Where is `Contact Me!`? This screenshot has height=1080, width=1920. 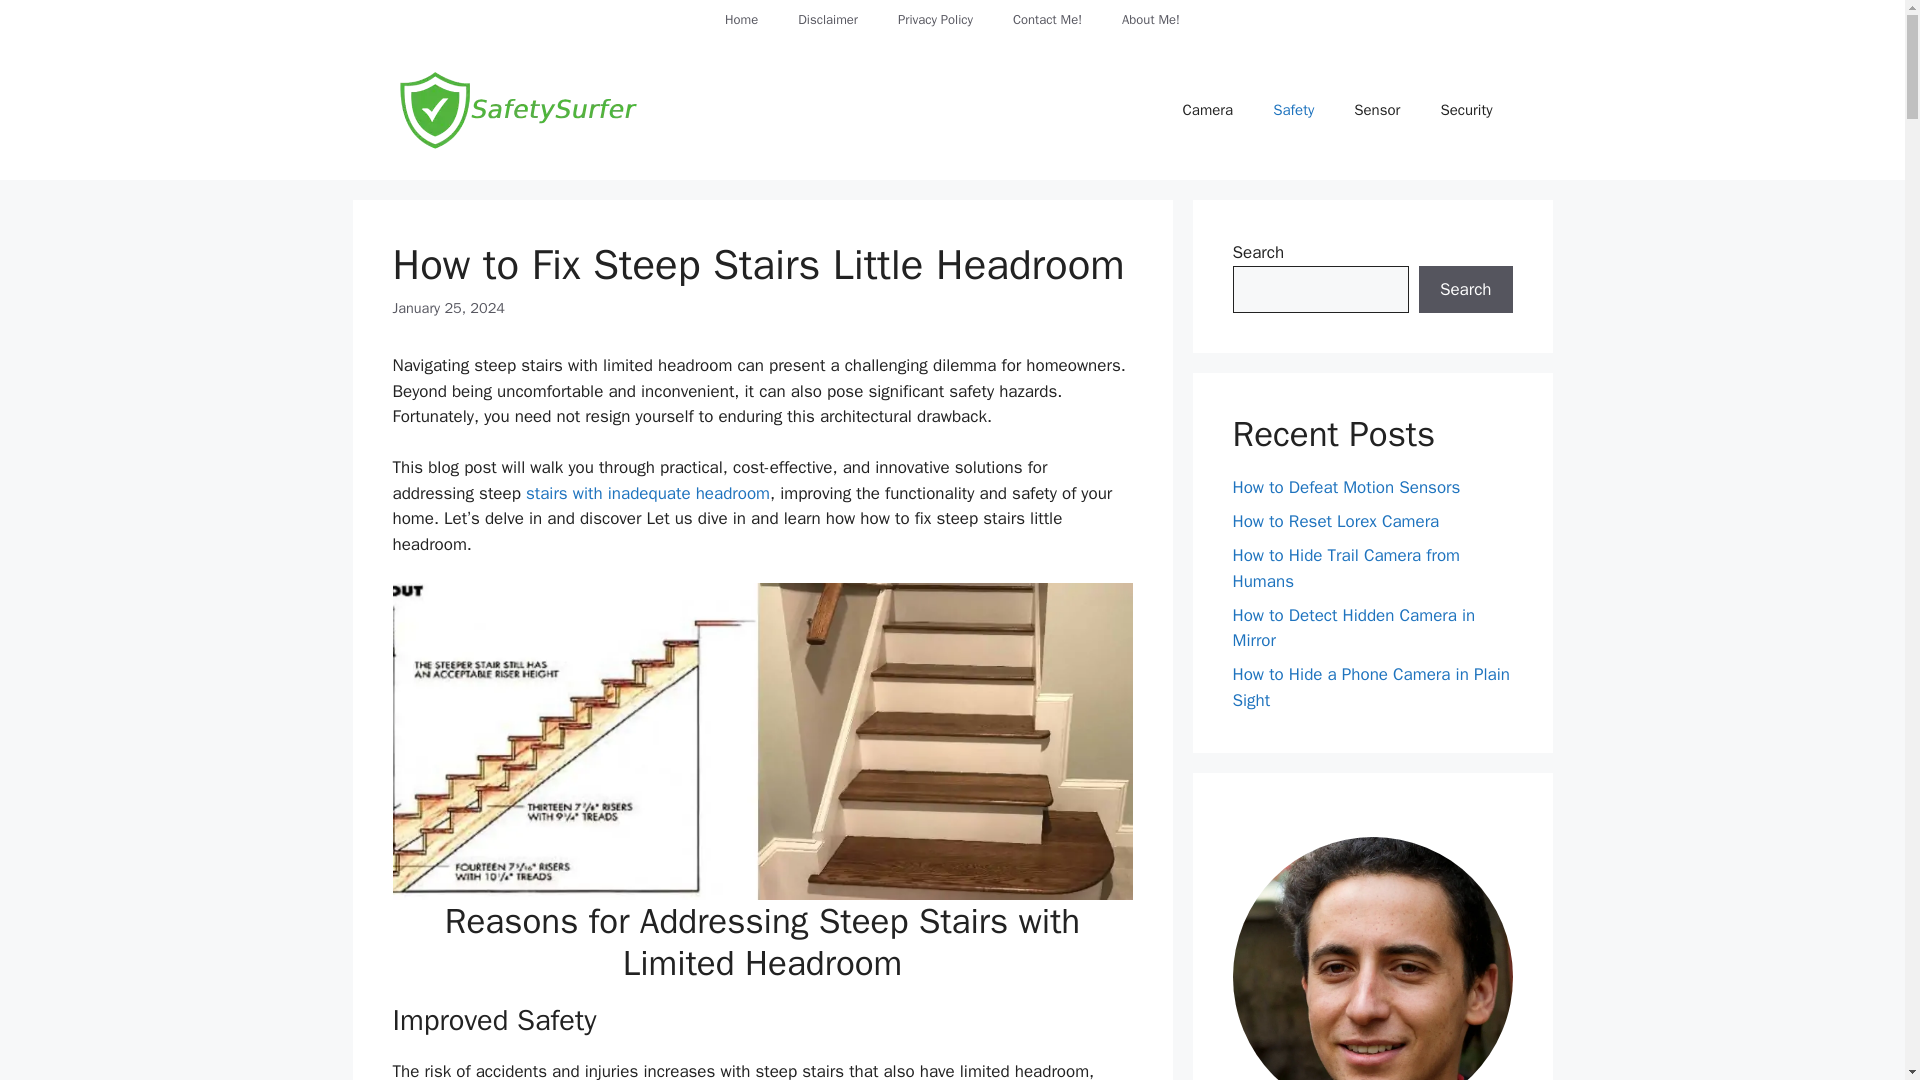 Contact Me! is located at coordinates (1047, 20).